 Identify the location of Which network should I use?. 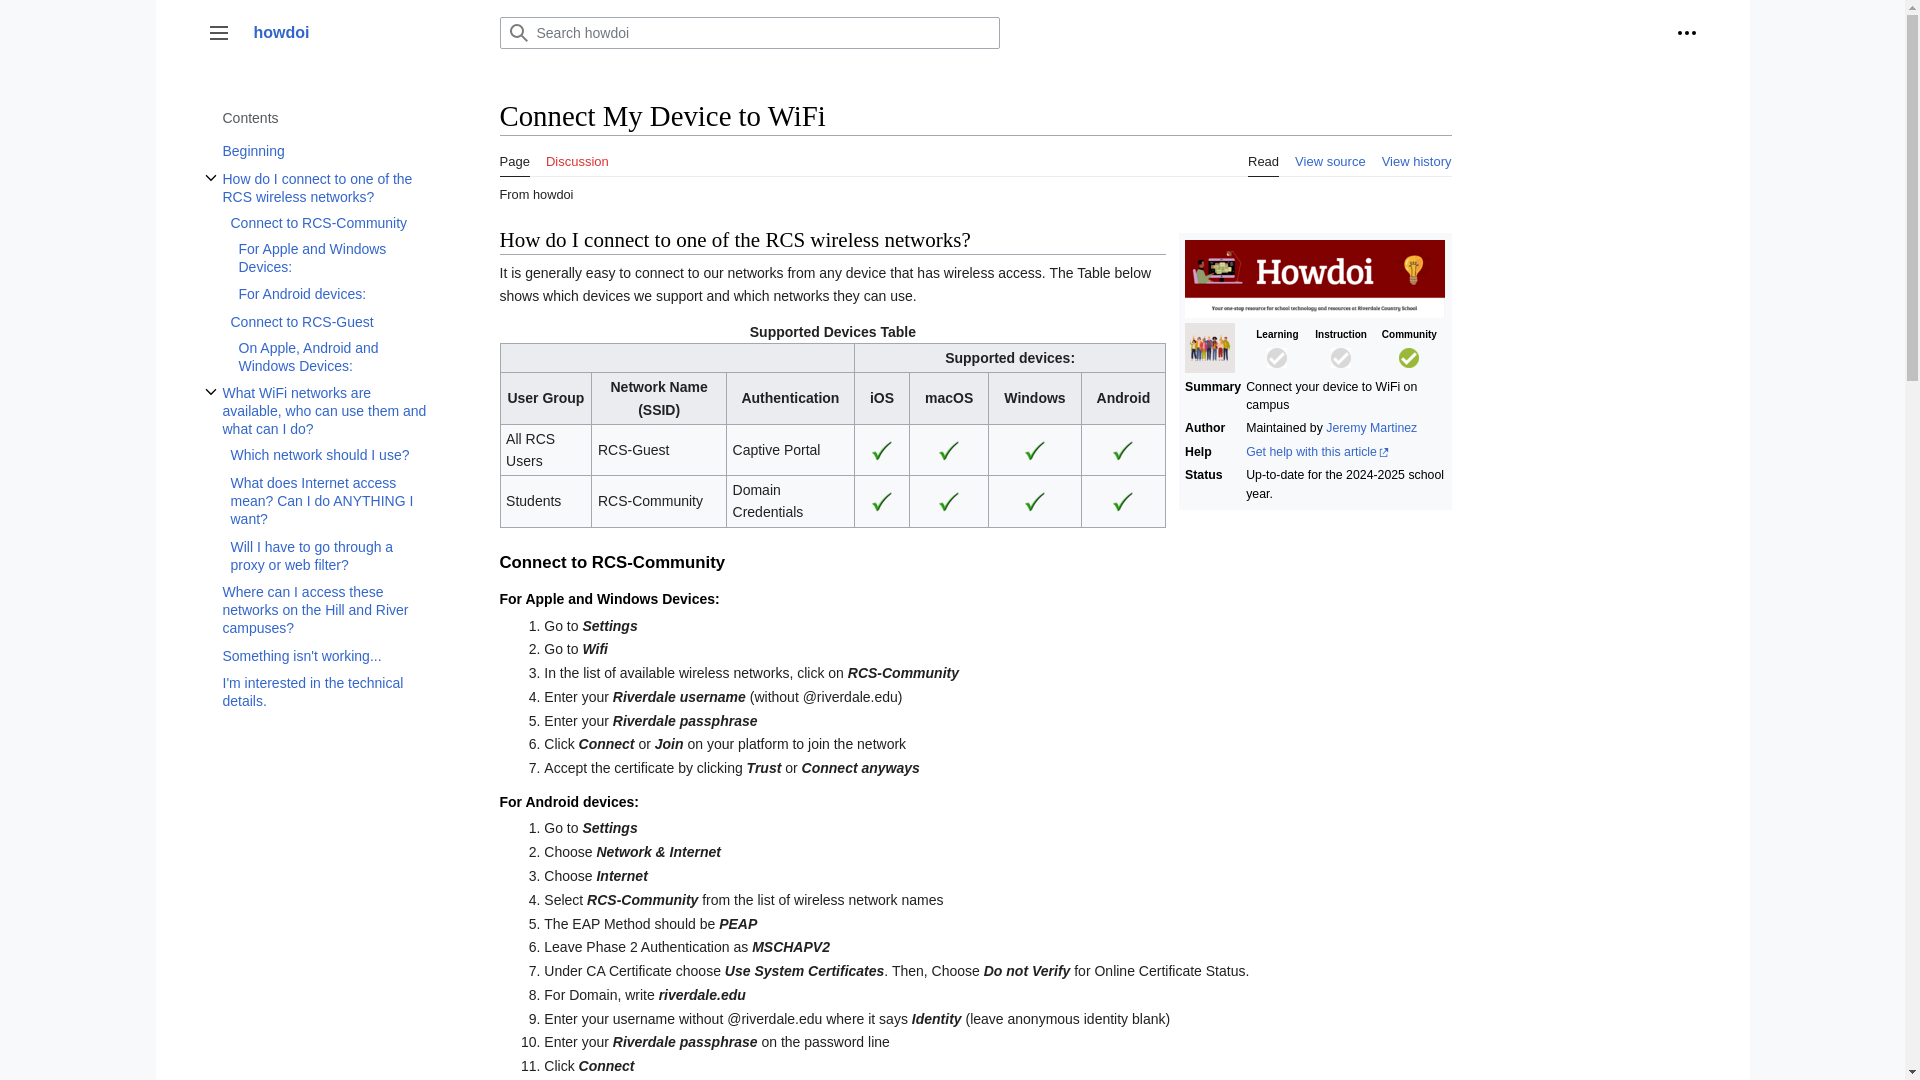
(328, 454).